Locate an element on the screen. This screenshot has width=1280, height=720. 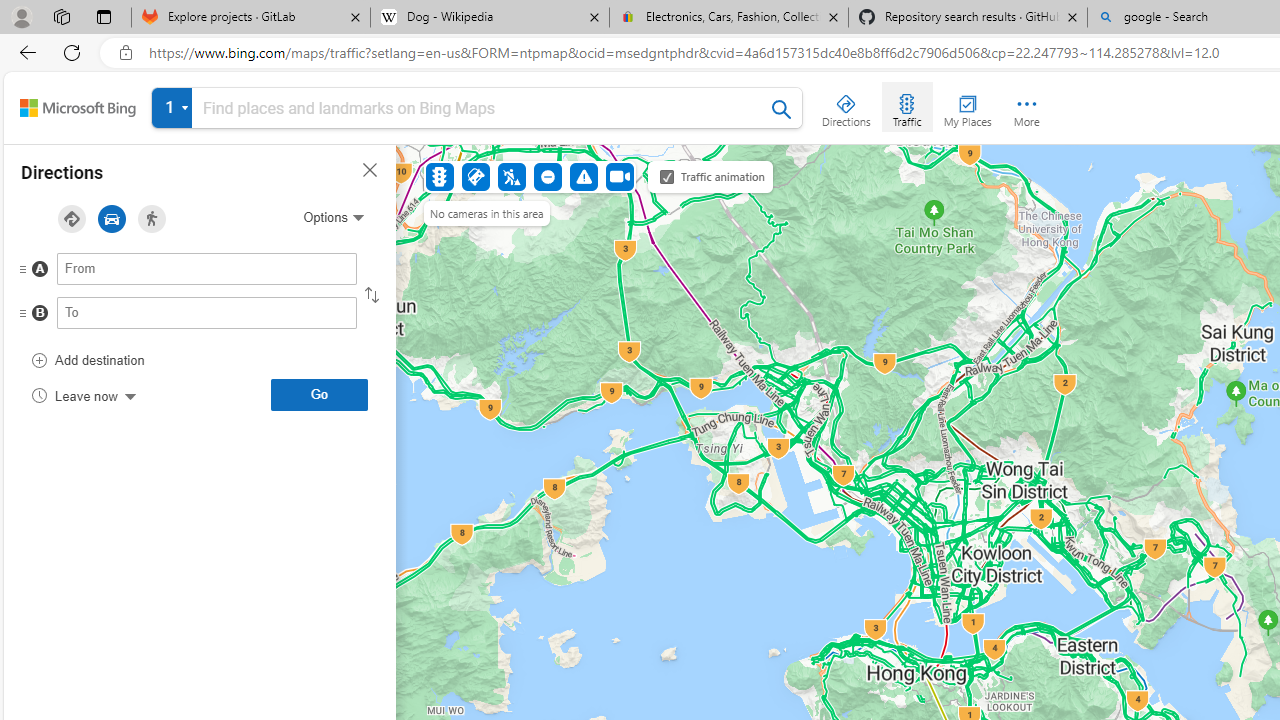
B is located at coordinates (167, 318).